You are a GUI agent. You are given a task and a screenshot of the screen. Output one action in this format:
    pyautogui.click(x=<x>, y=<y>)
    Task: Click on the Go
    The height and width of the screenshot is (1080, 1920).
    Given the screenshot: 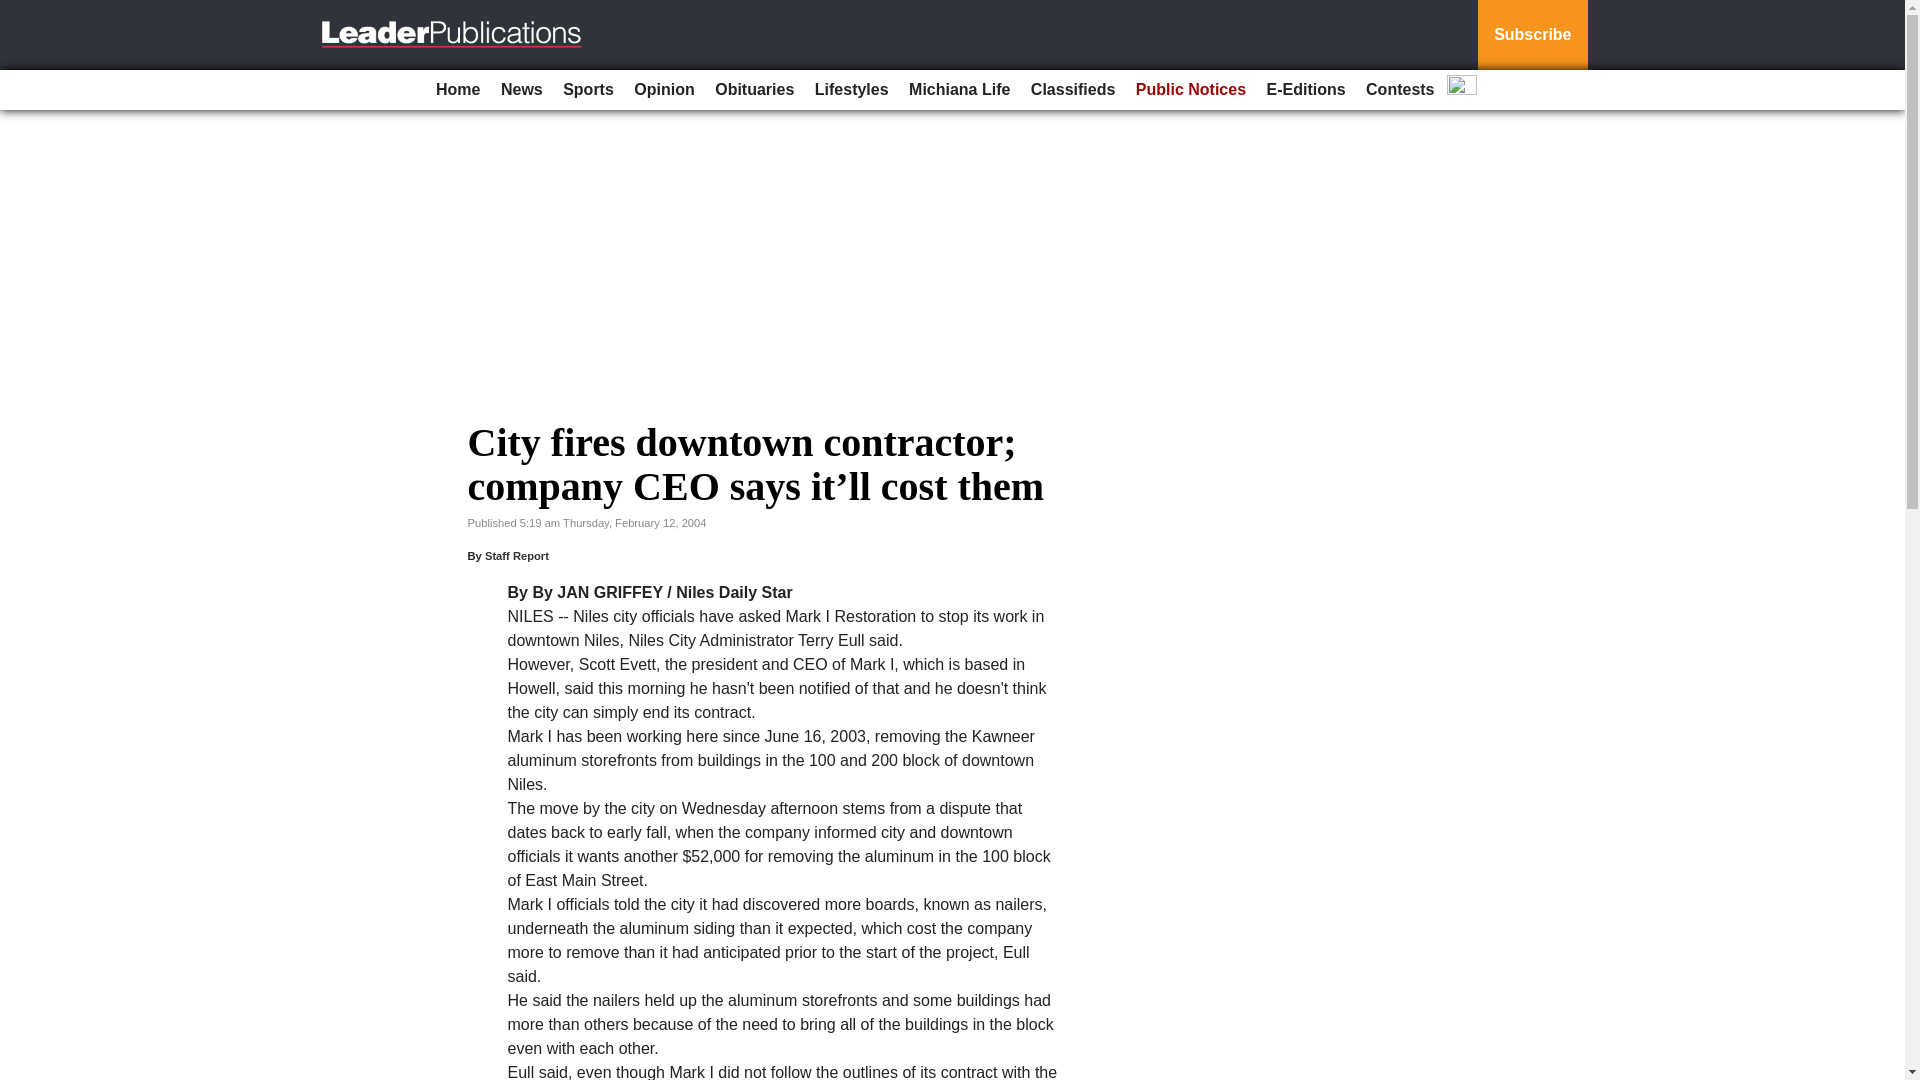 What is the action you would take?
    pyautogui.click(x=18, y=12)
    